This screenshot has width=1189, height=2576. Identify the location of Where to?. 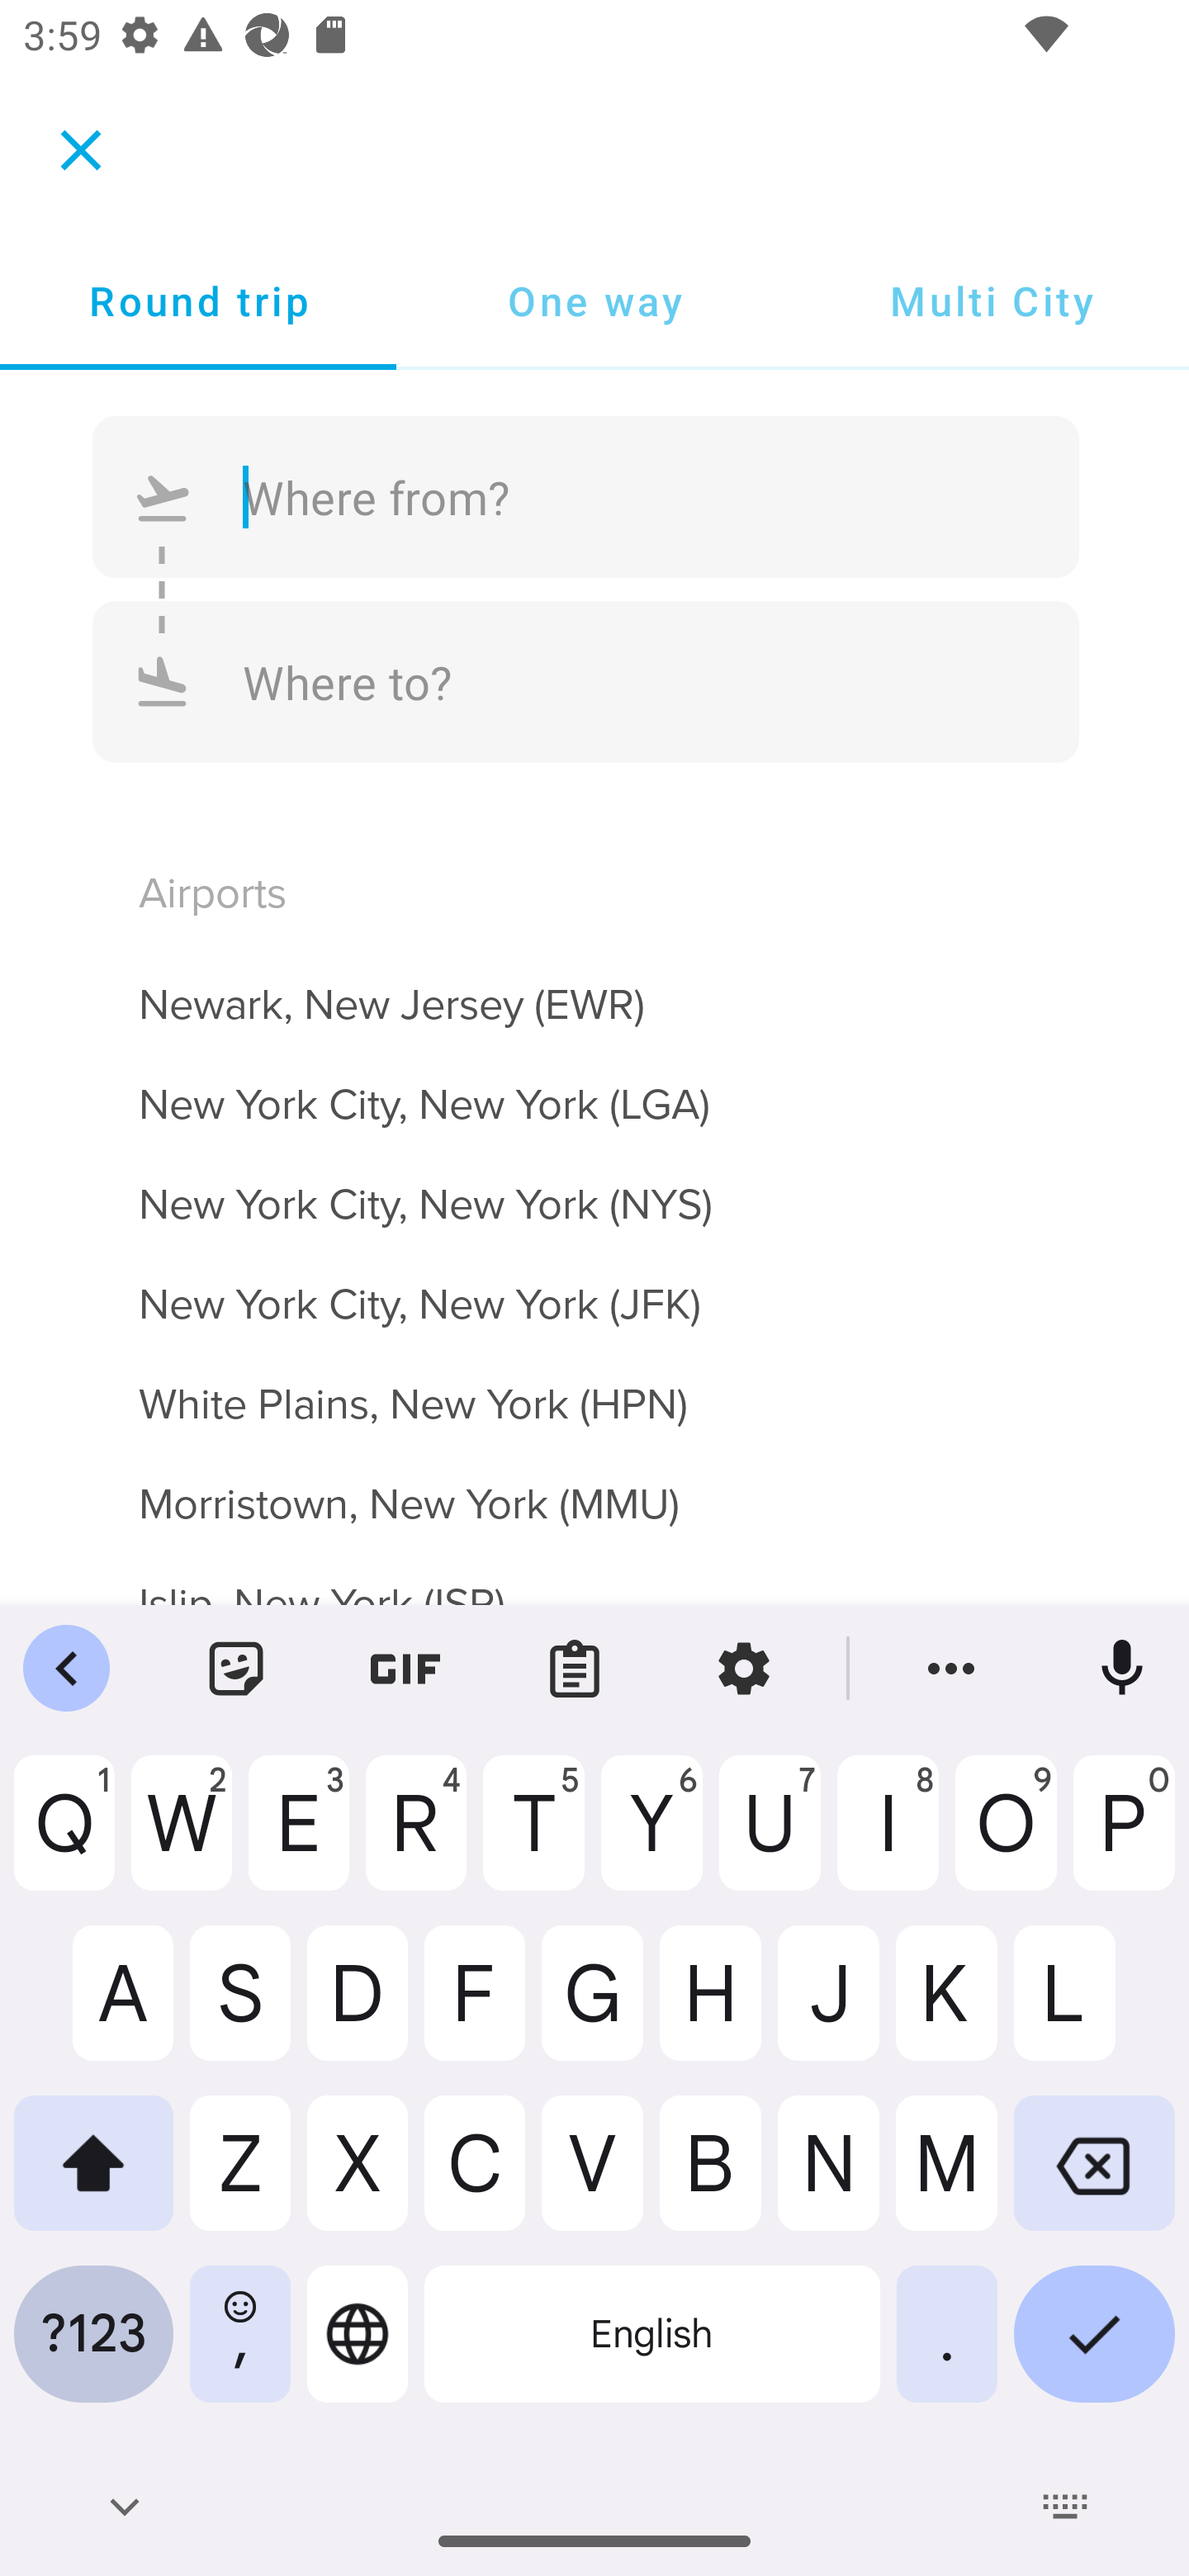
(586, 680).